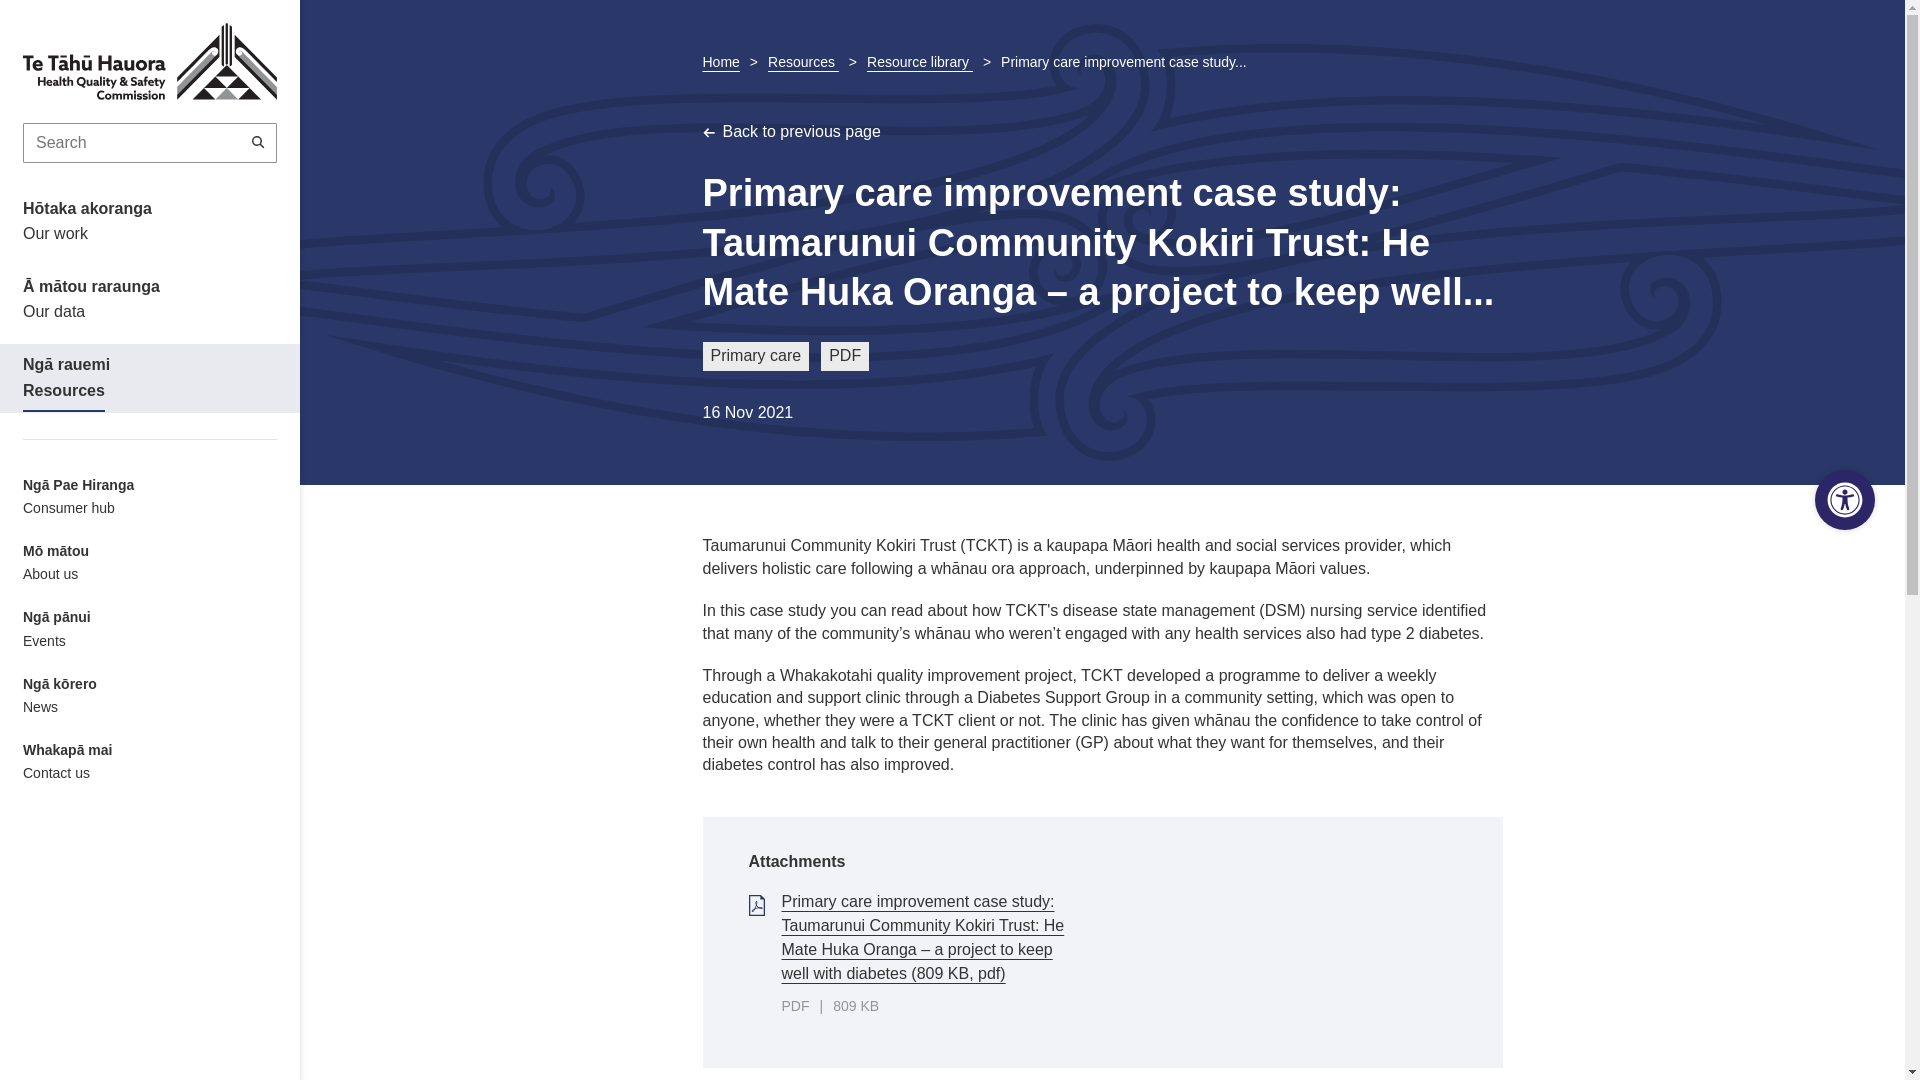  Describe the element at coordinates (258, 143) in the screenshot. I see `Search` at that location.